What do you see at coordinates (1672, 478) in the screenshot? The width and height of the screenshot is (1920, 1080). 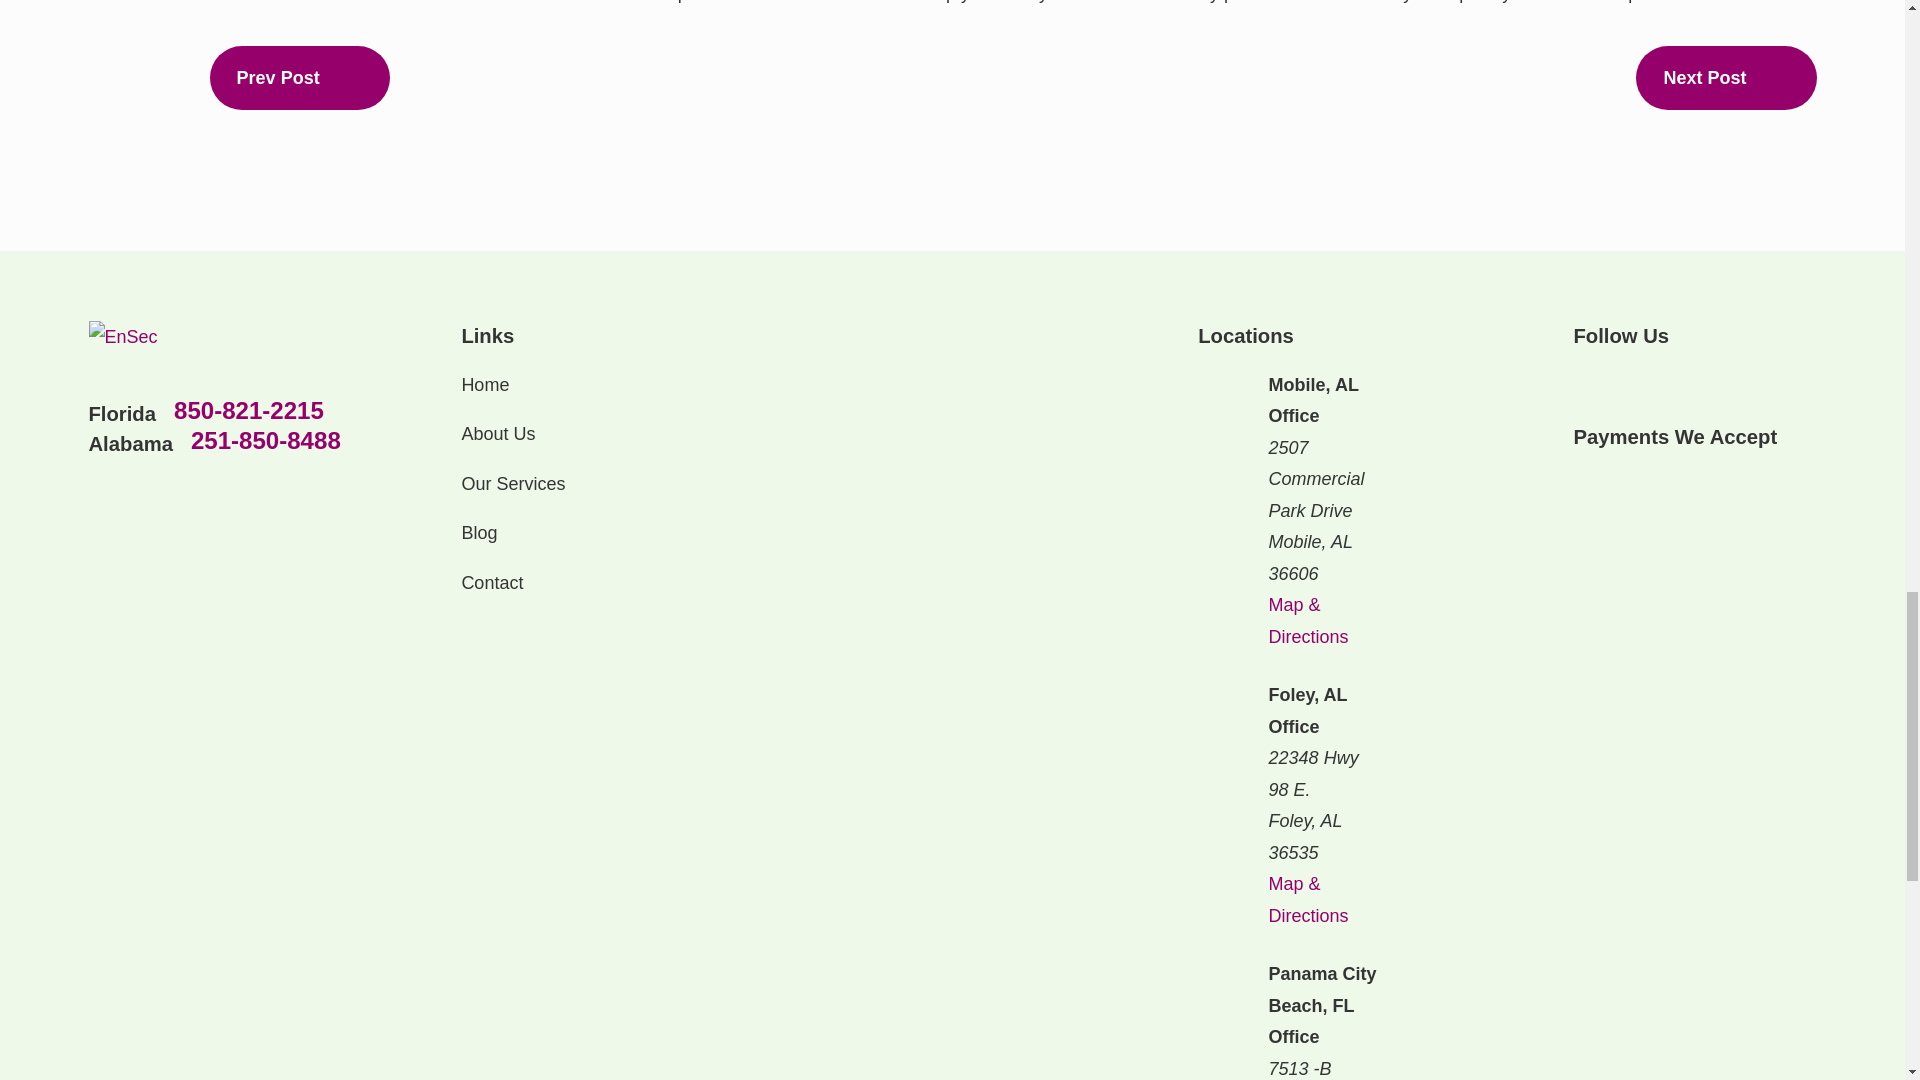 I see `MasterCard` at bounding box center [1672, 478].